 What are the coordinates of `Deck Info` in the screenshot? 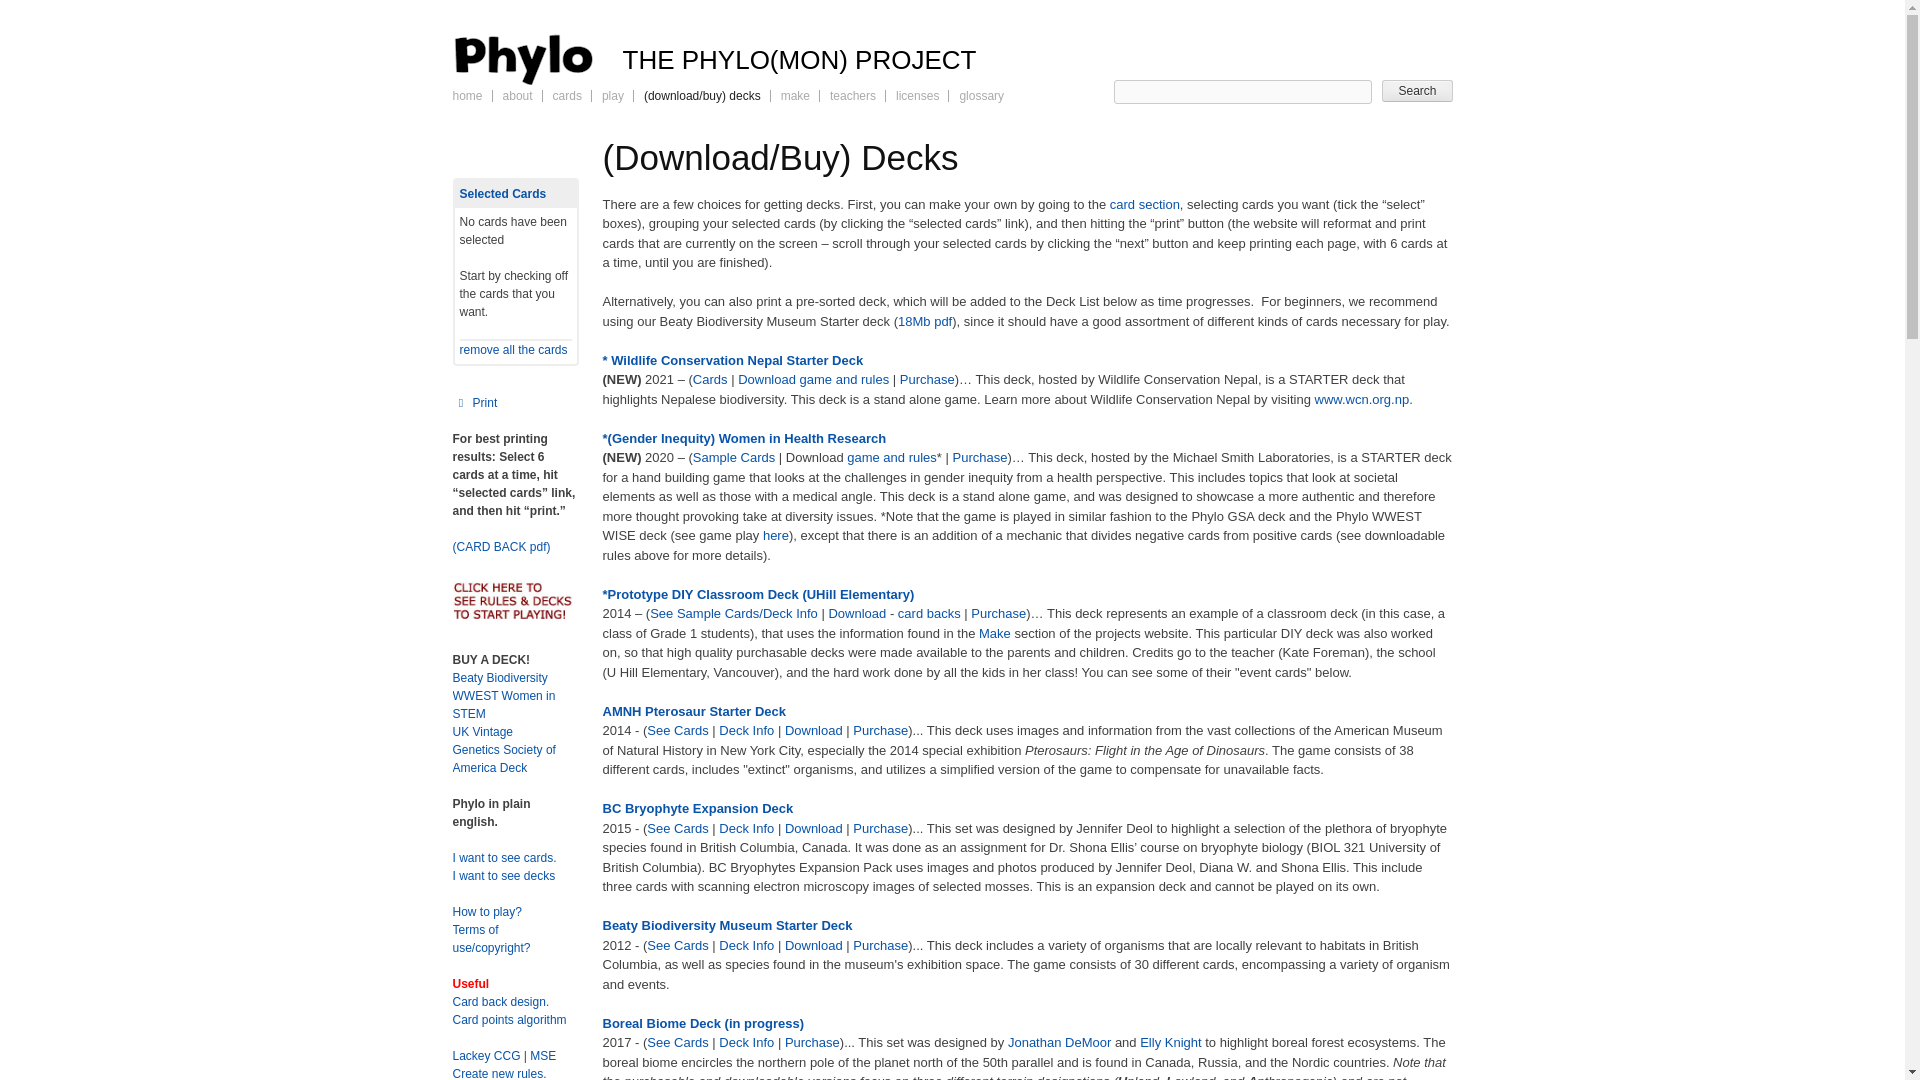 It's located at (746, 826).